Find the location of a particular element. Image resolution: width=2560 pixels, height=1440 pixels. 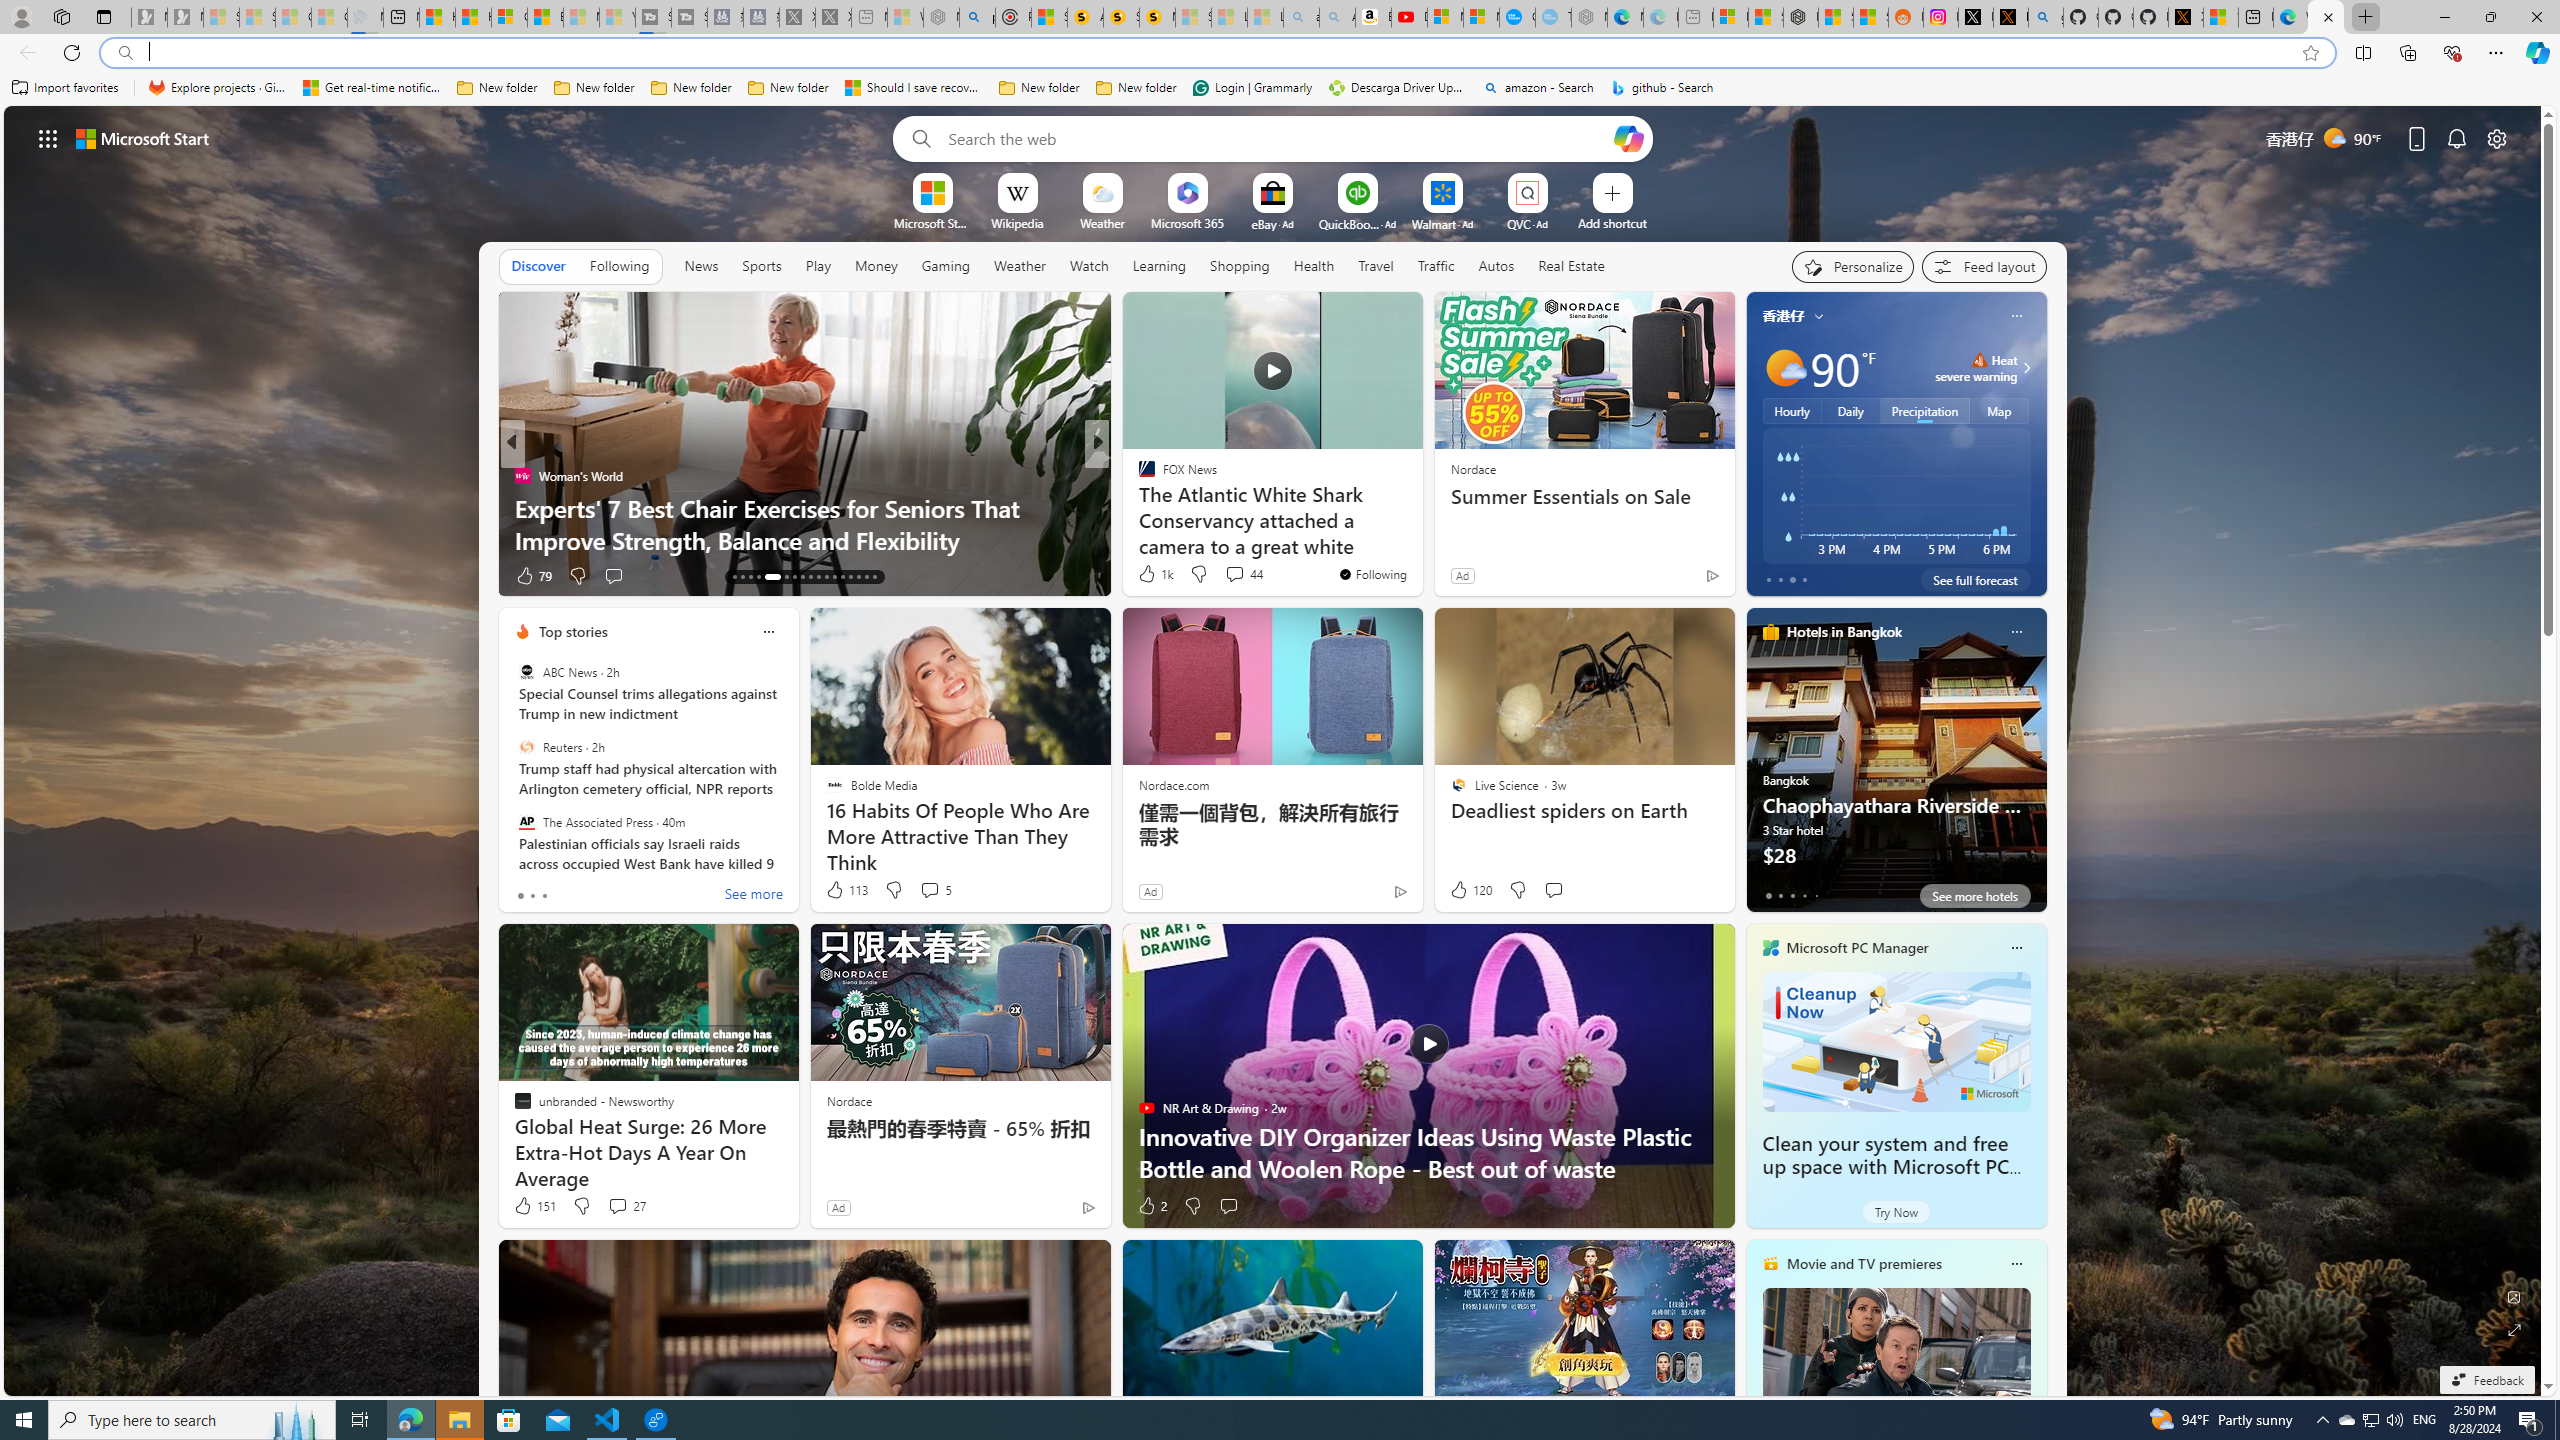

hotels-header-icon is located at coordinates (1770, 631).